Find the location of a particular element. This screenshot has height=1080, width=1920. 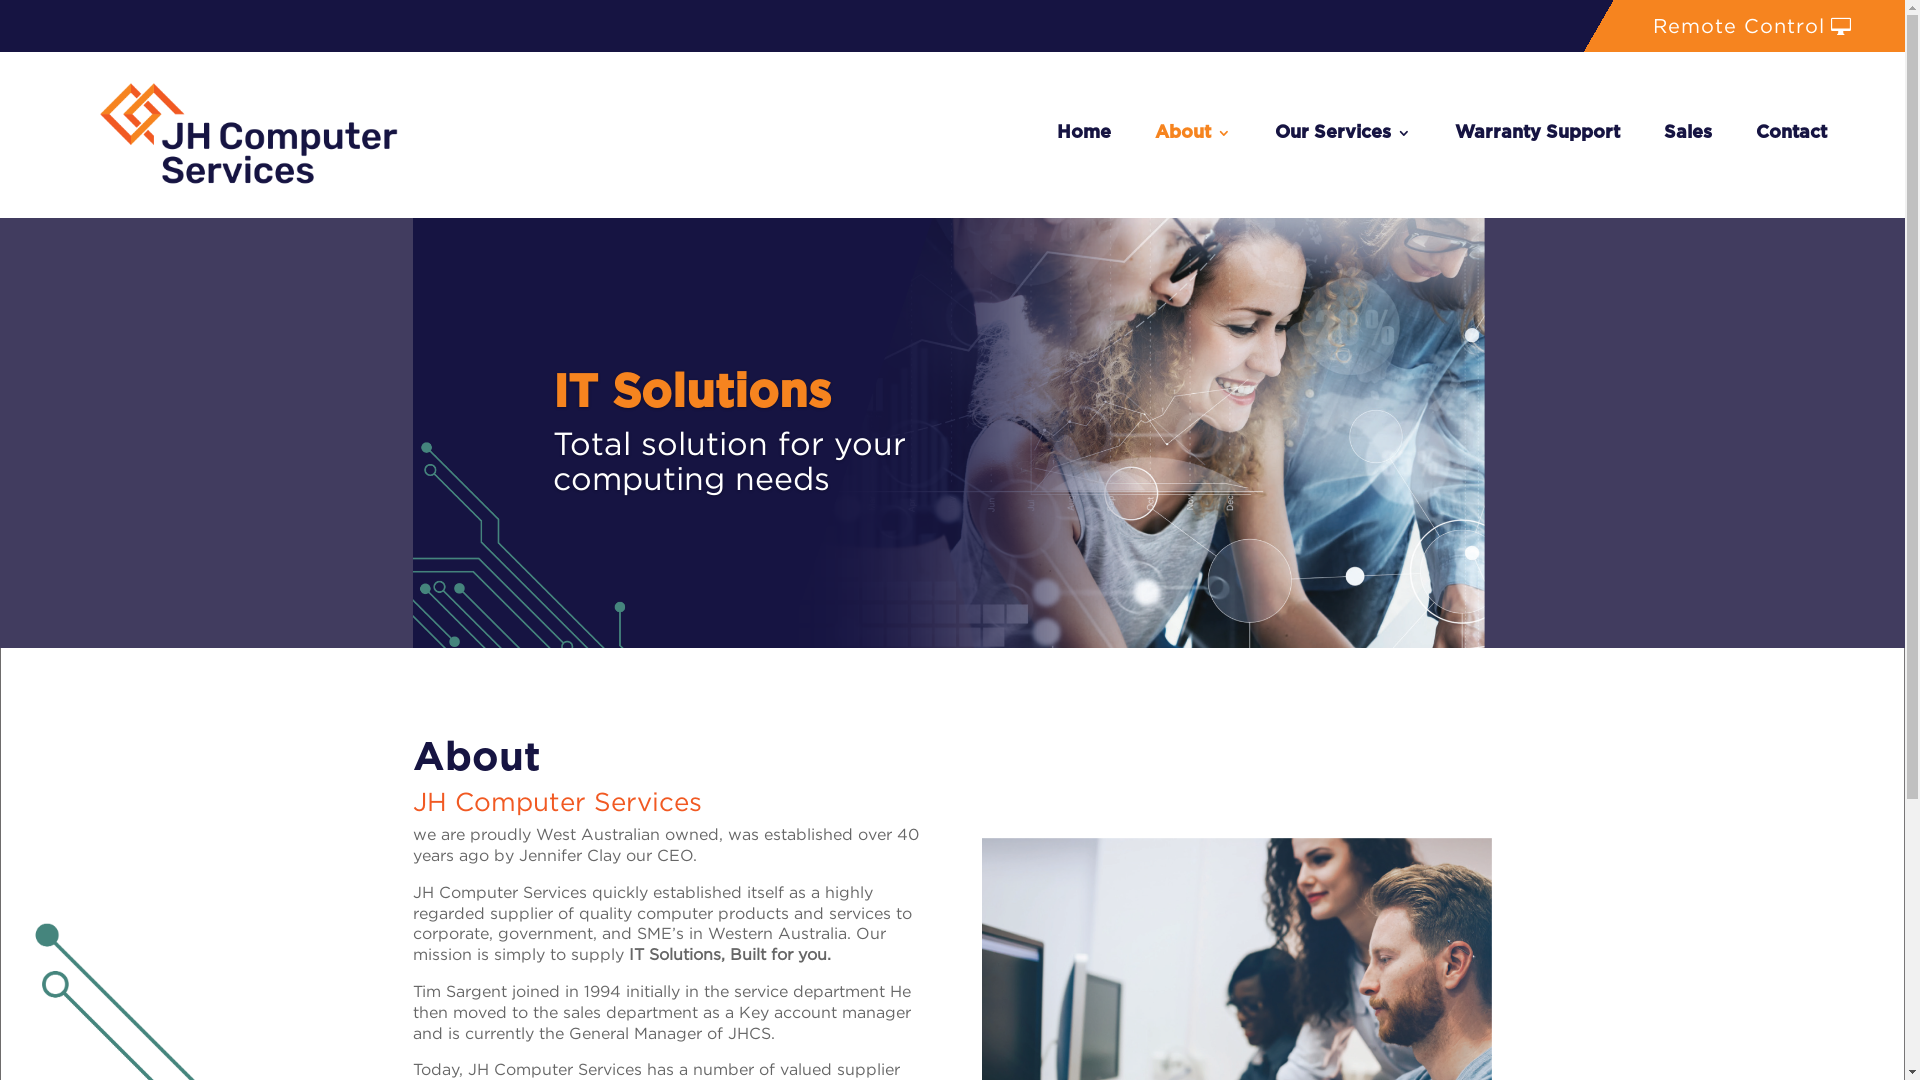

Remote Control is located at coordinates (1740, 26).